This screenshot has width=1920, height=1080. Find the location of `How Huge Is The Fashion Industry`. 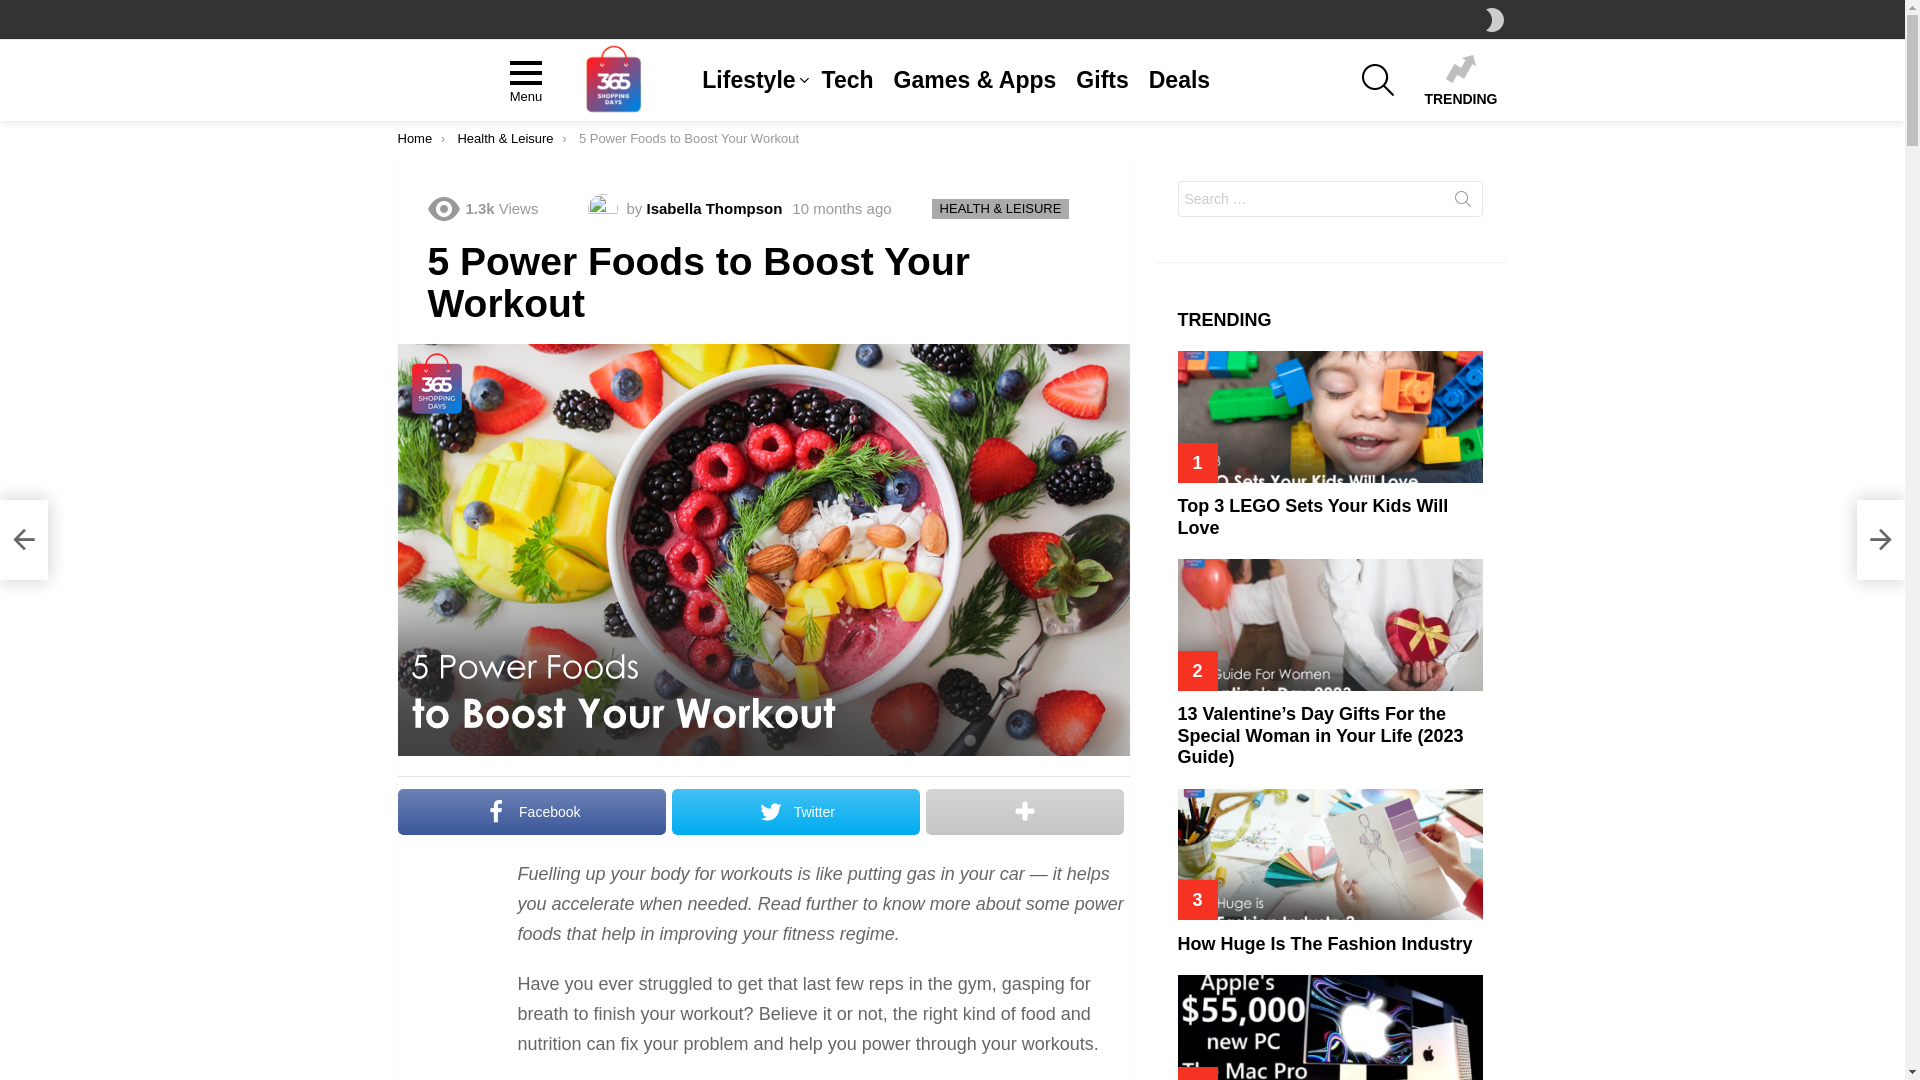

How Huge Is The Fashion Industry is located at coordinates (1881, 540).